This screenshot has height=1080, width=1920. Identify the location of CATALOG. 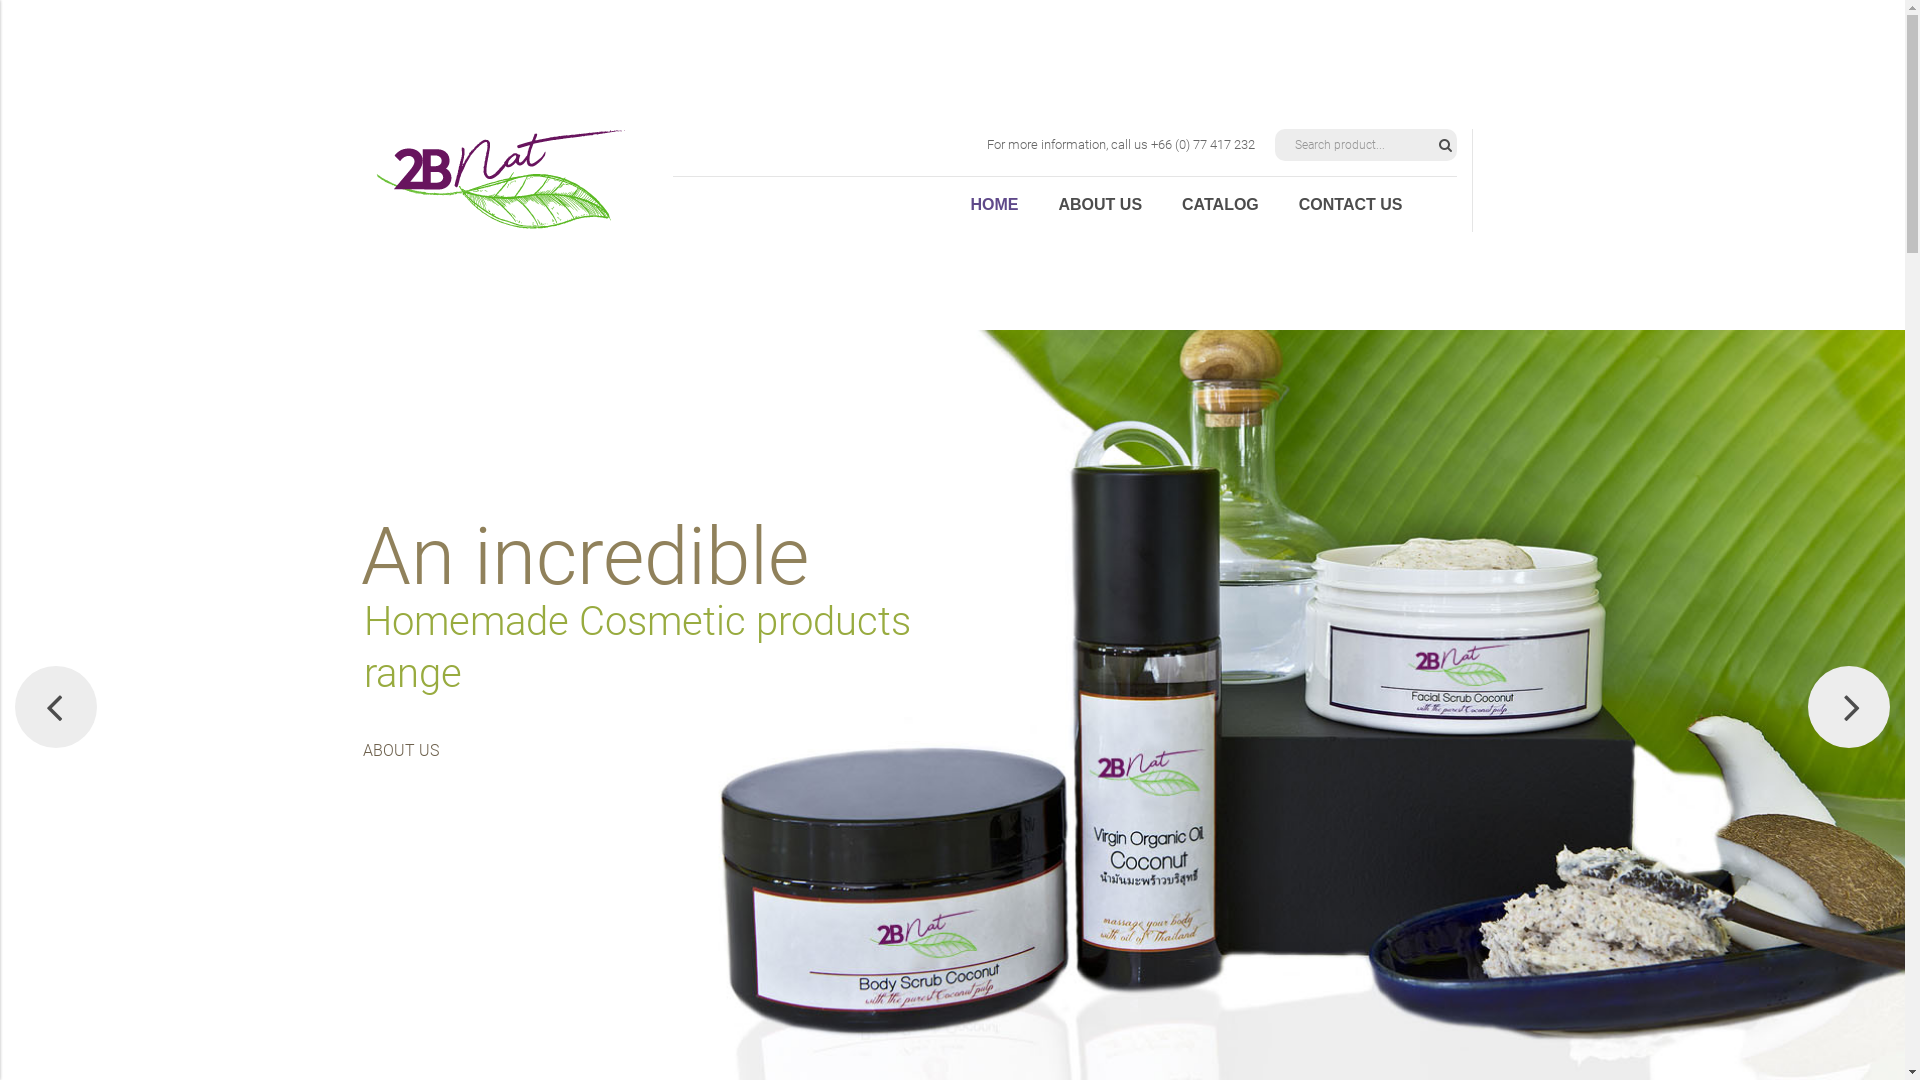
(1220, 204).